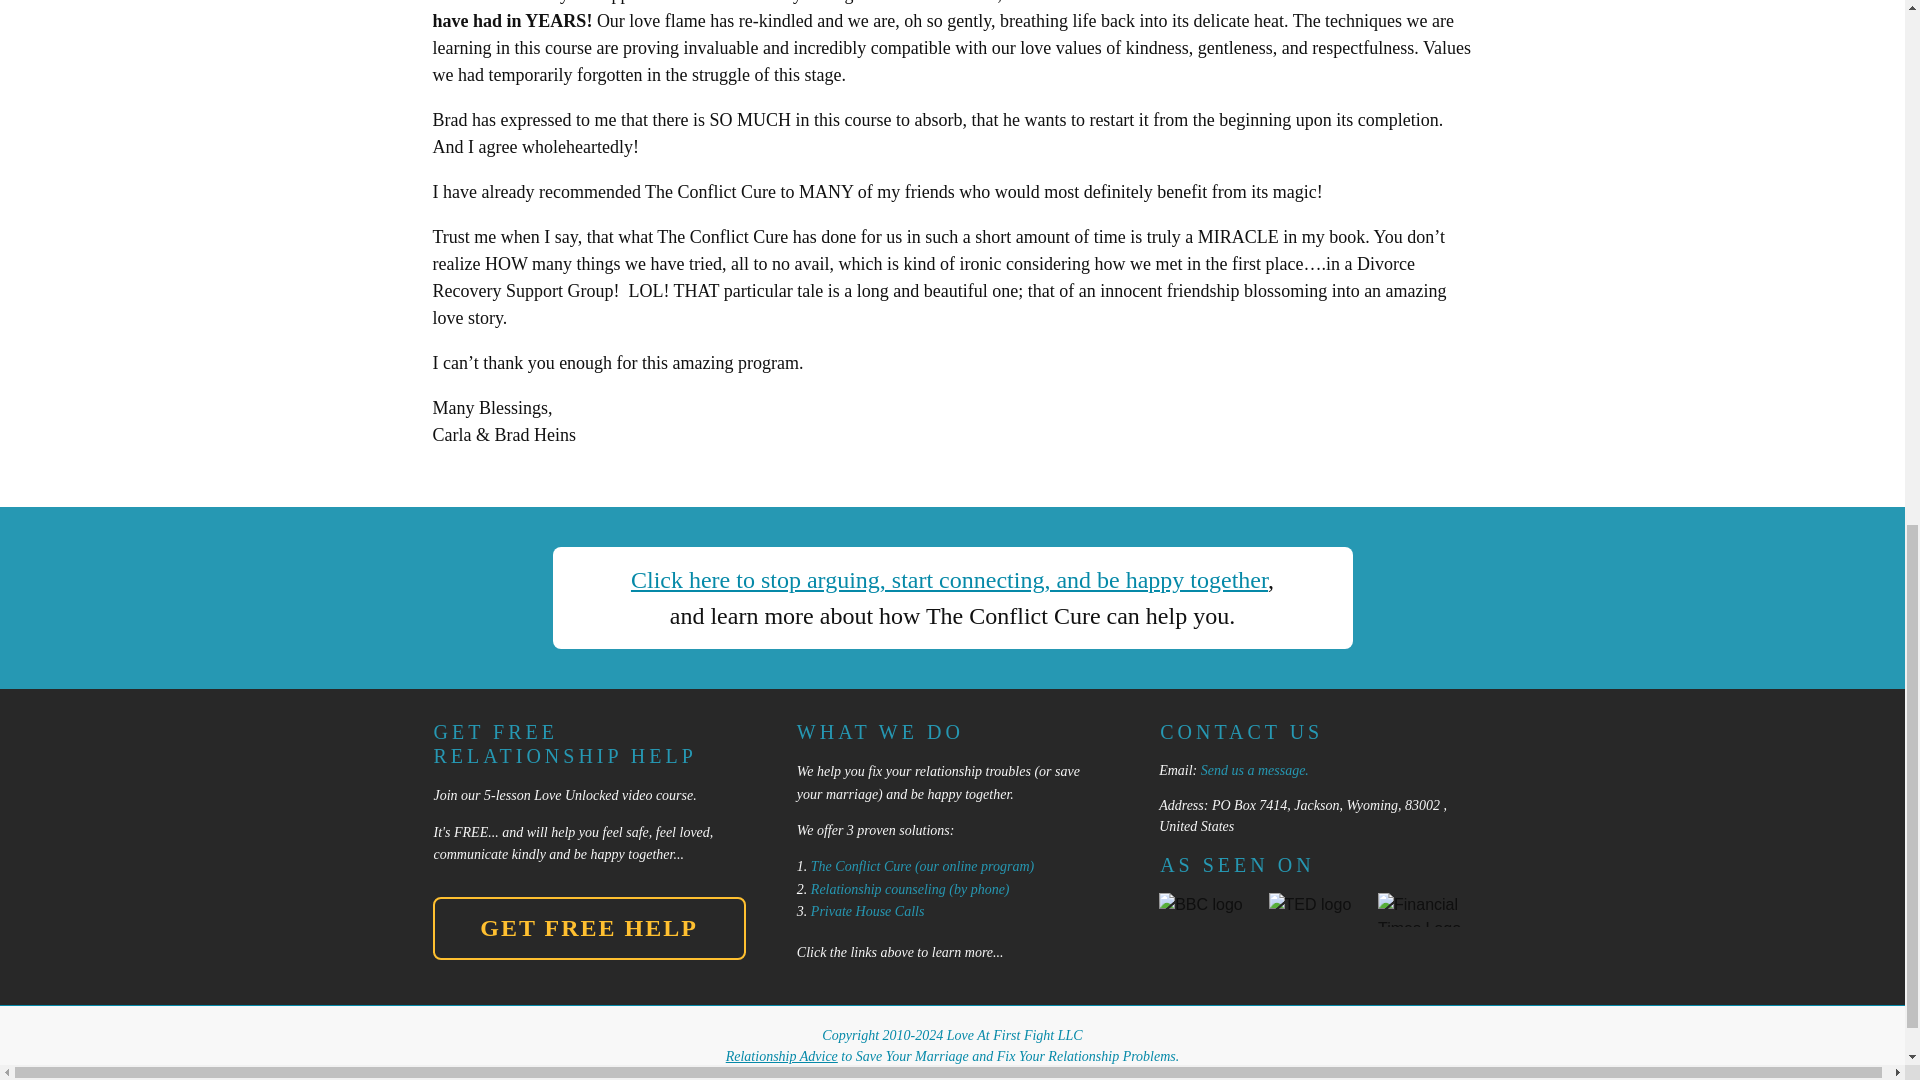 The height and width of the screenshot is (1080, 1920). I want to click on Contact Us, so click(709, 1075).